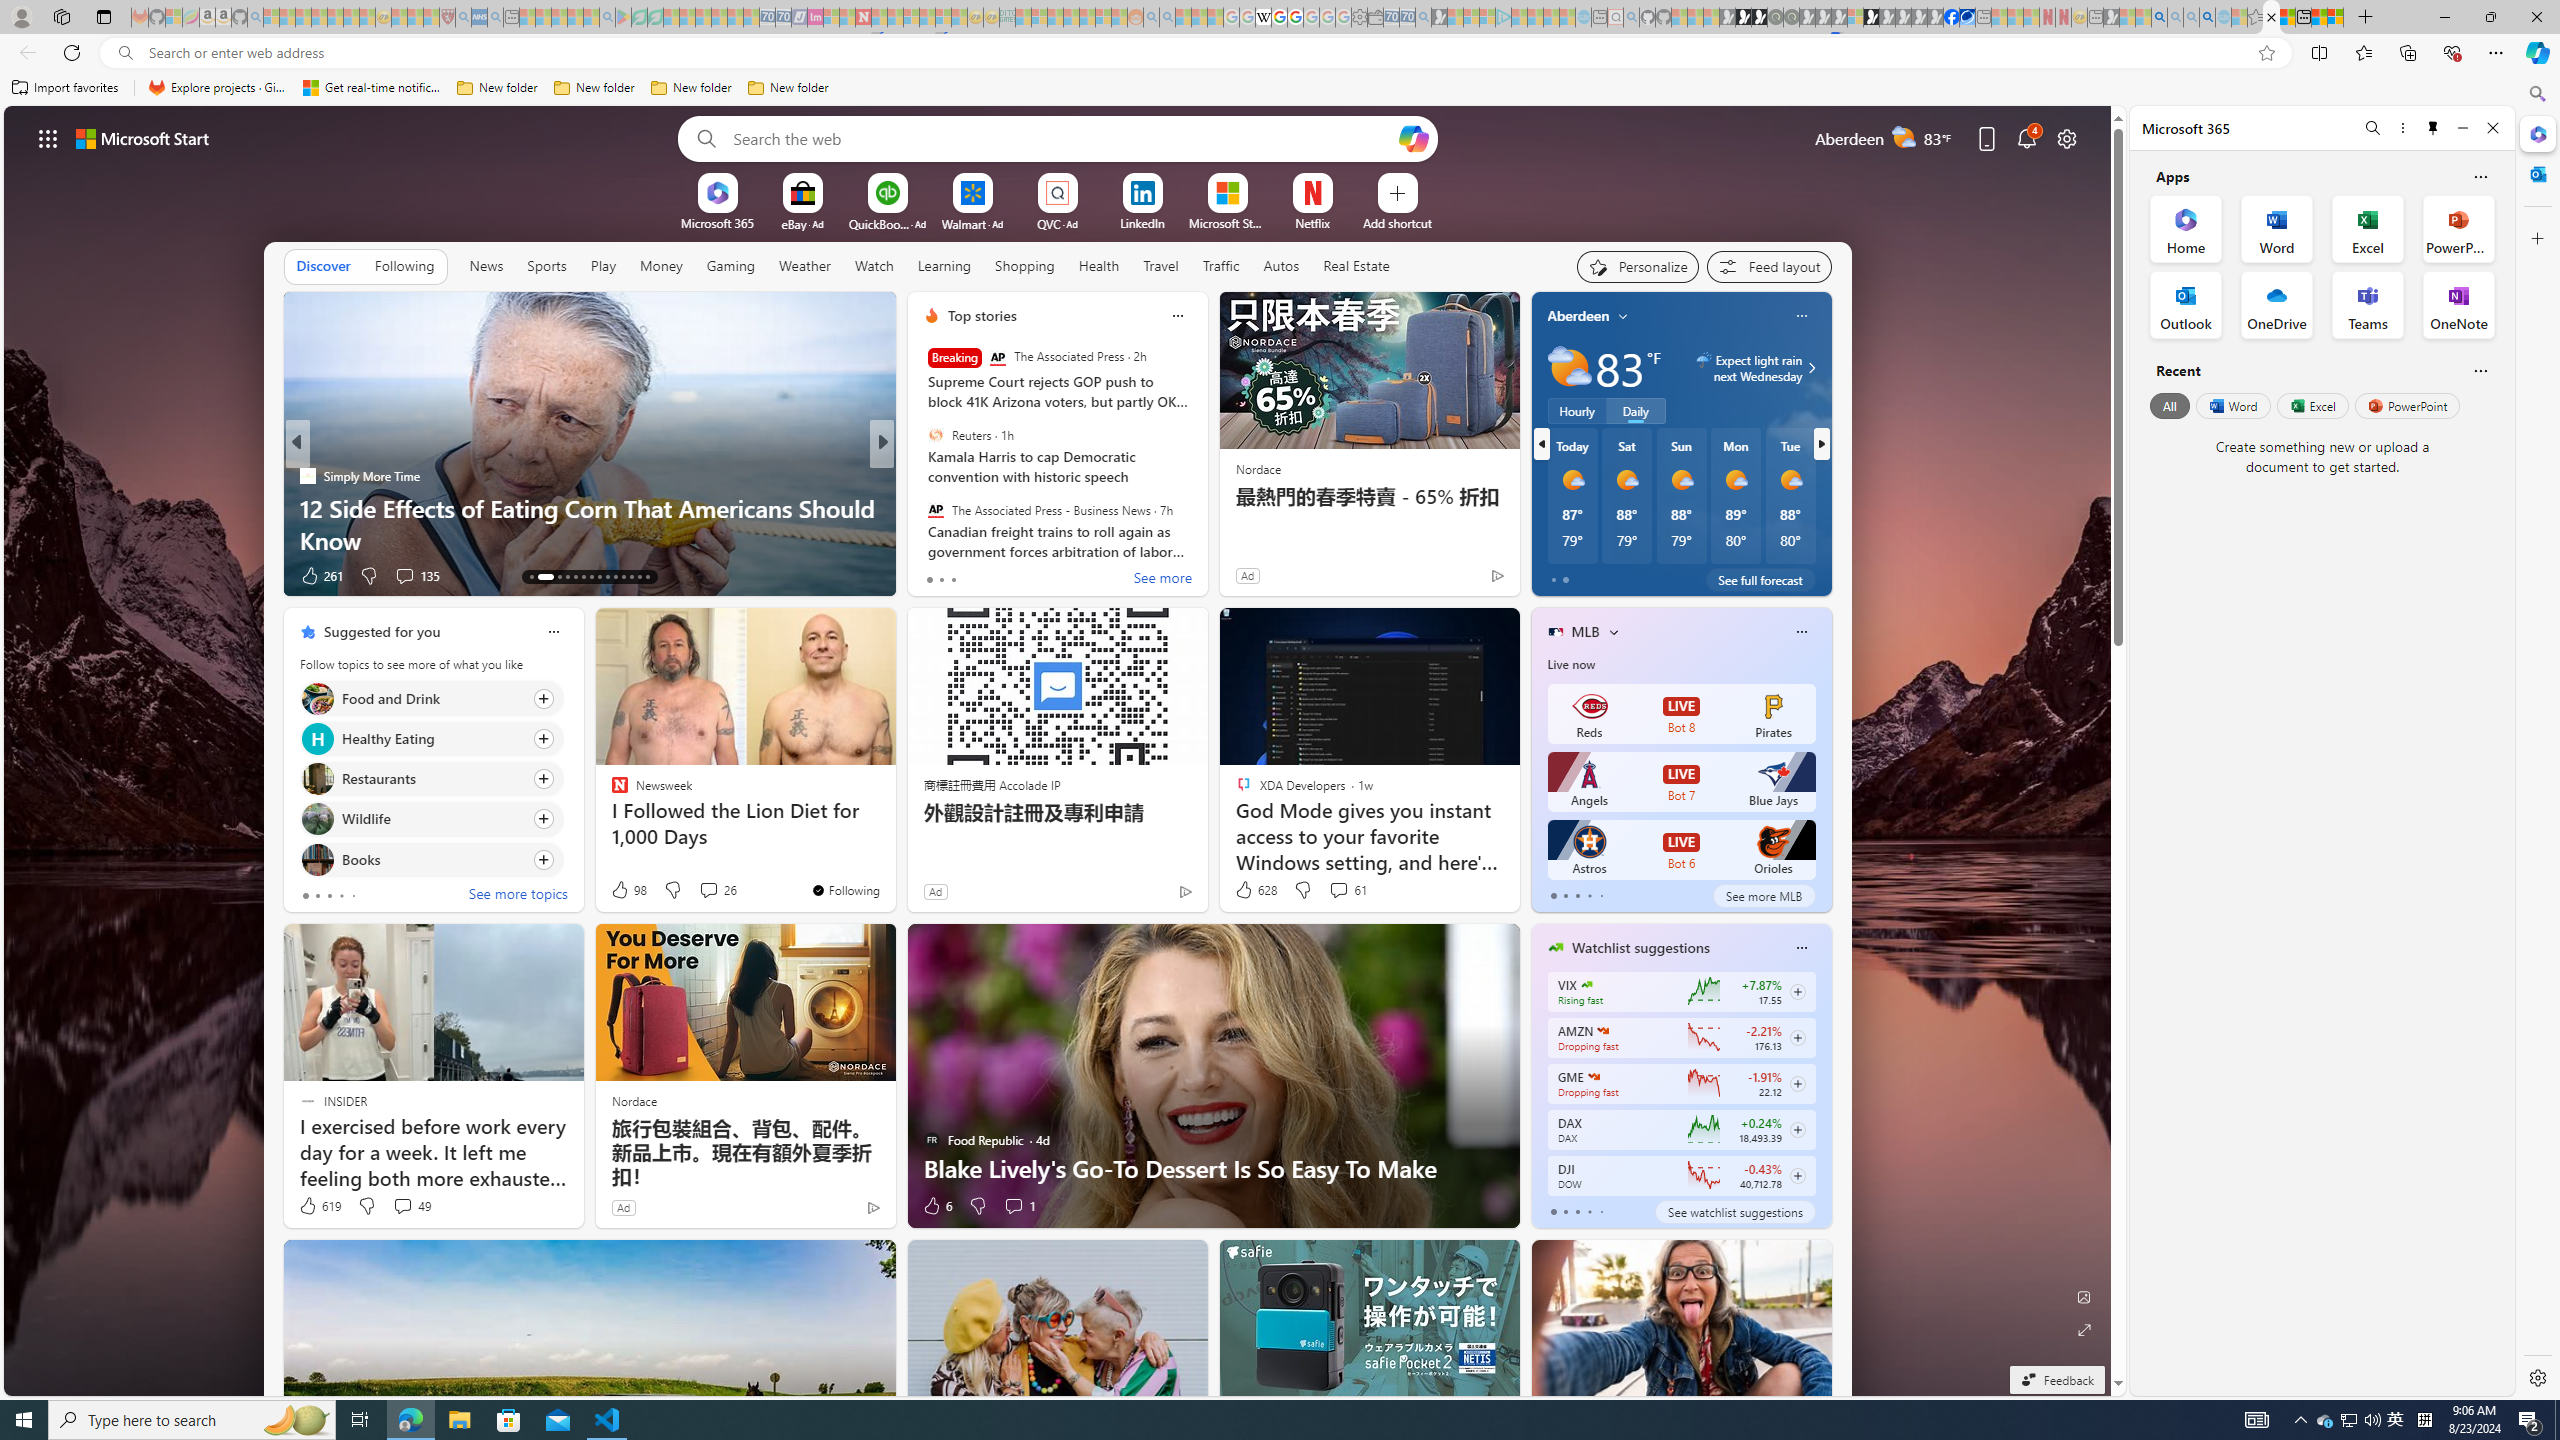 The width and height of the screenshot is (2560, 1440). Describe the element at coordinates (623, 577) in the screenshot. I see `AutomationID: tab-23` at that location.